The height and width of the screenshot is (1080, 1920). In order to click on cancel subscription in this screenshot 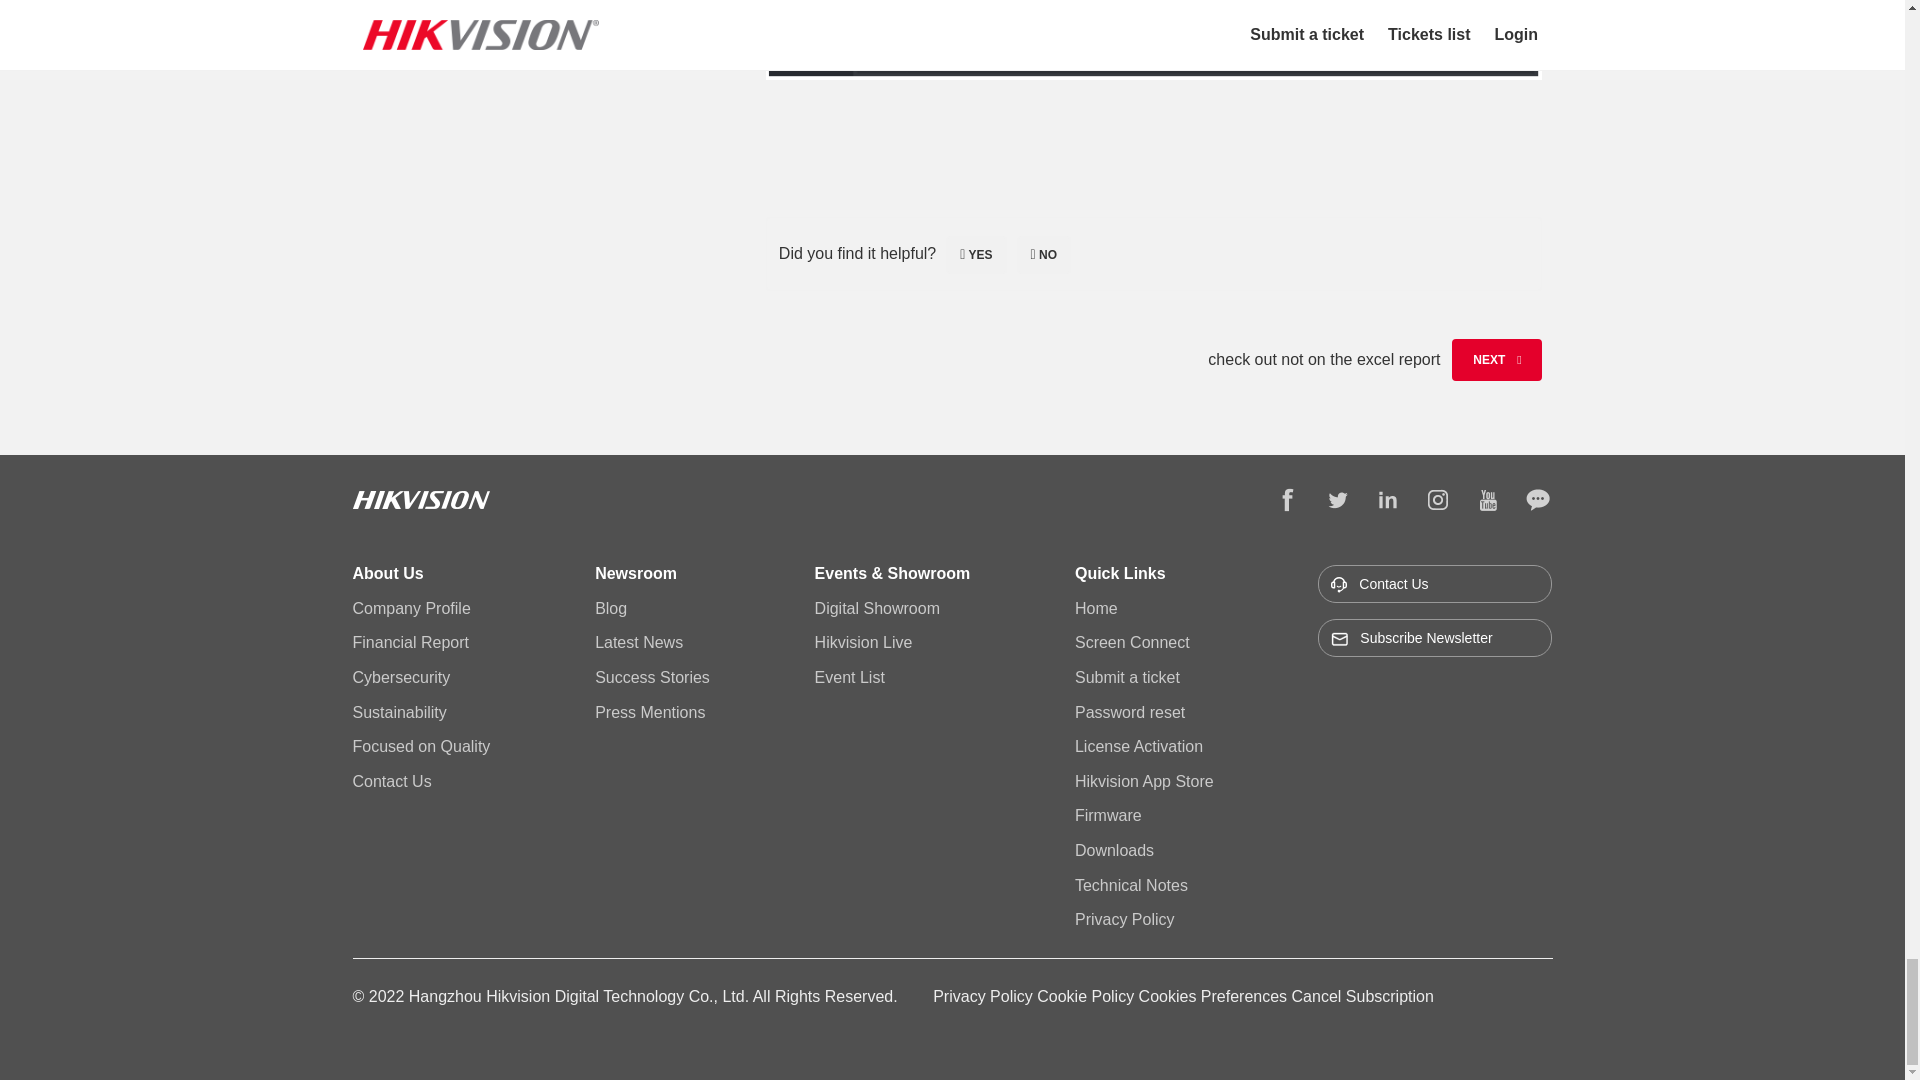, I will do `click(1363, 996)`.